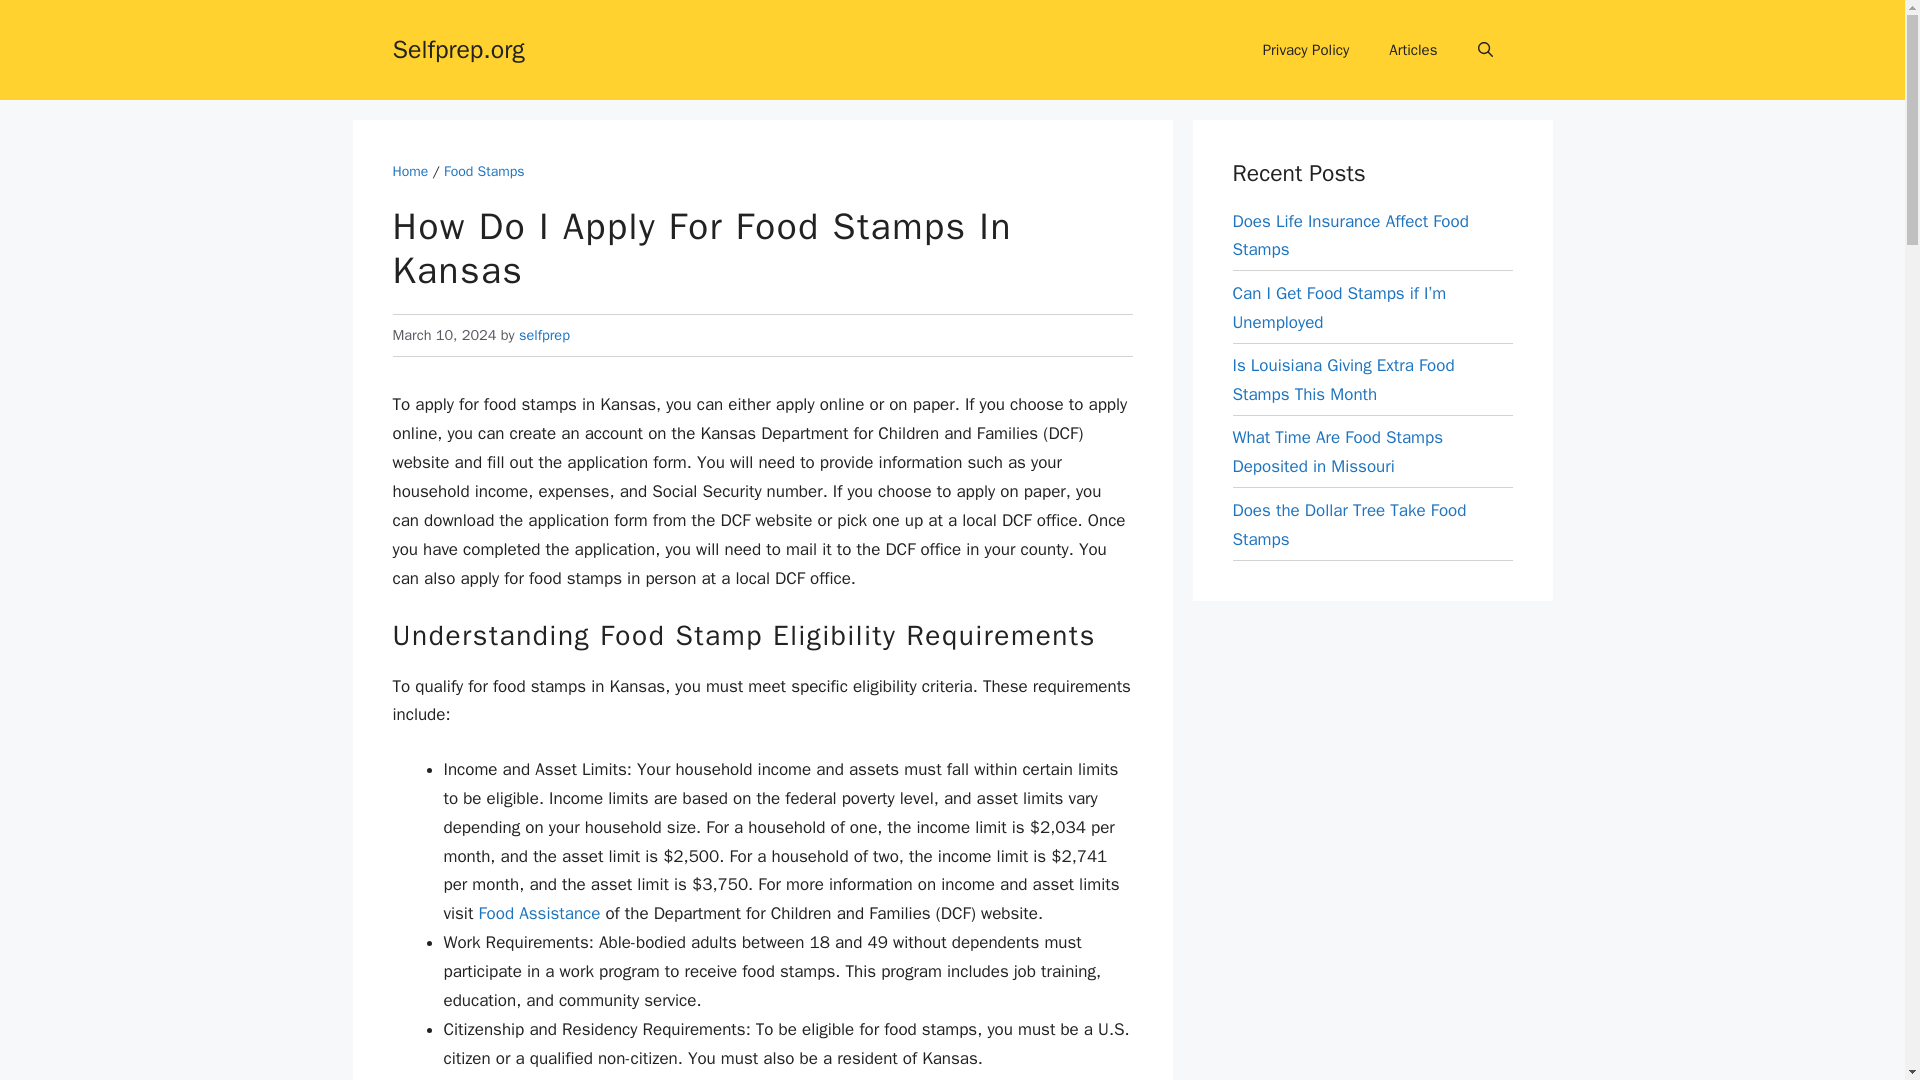 The image size is (1920, 1080). Describe the element at coordinates (1349, 524) in the screenshot. I see `Does the Dollar Tree Take Food Stamps` at that location.